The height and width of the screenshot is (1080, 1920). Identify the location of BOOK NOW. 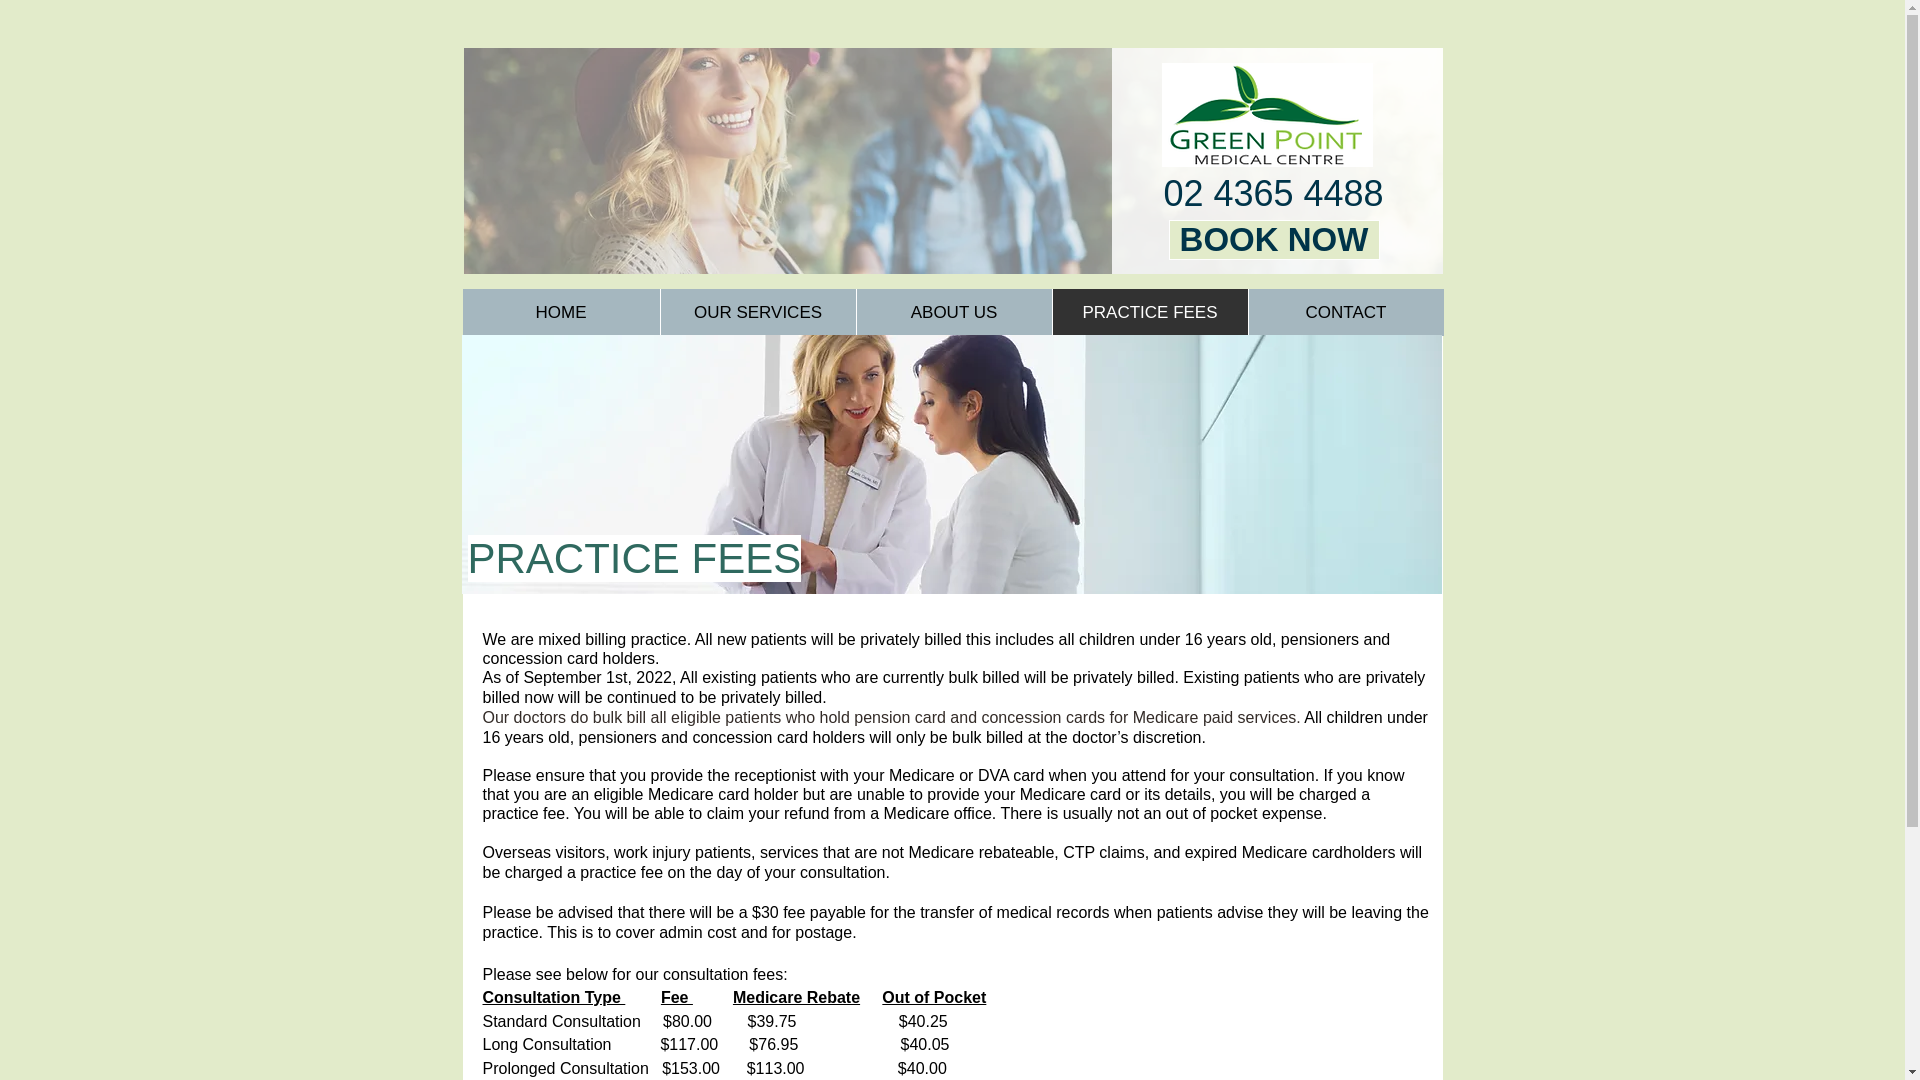
(1274, 240).